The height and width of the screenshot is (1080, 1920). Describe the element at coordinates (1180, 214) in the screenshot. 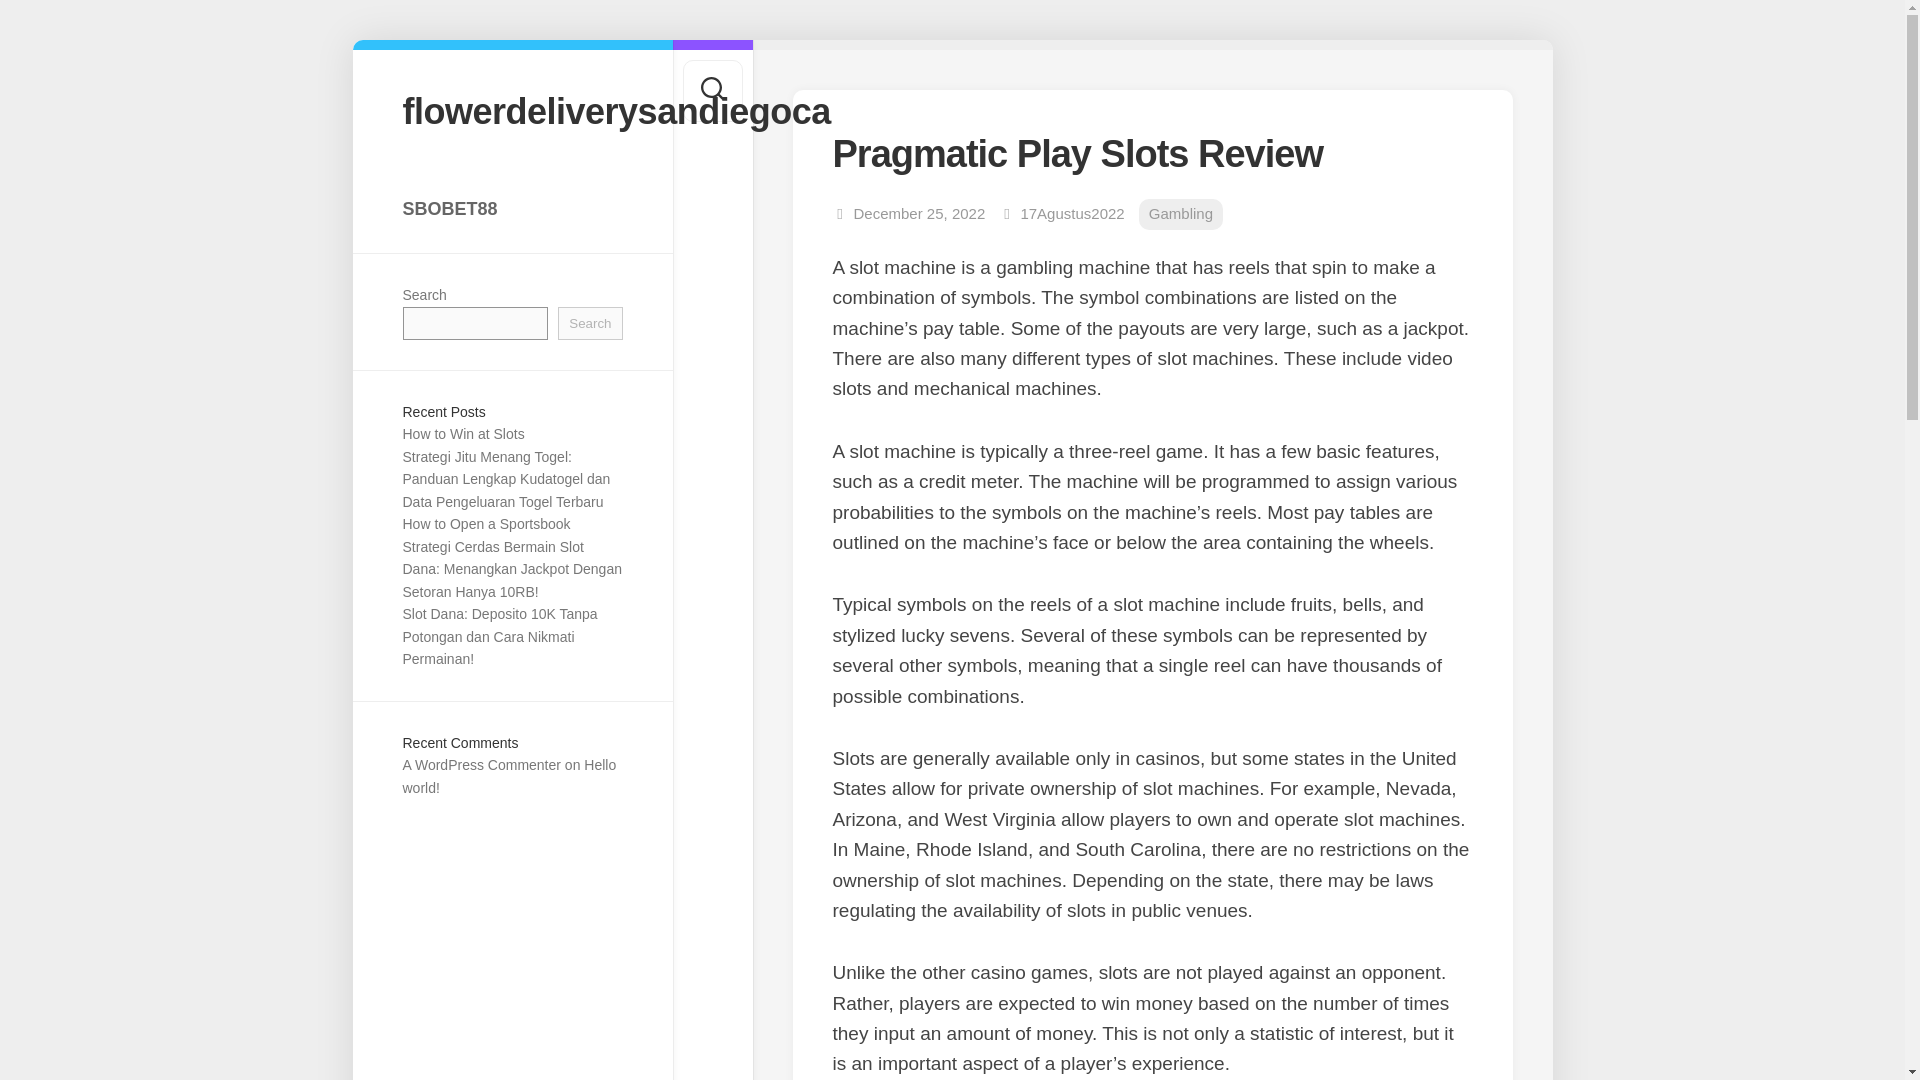

I see `Gambling` at that location.